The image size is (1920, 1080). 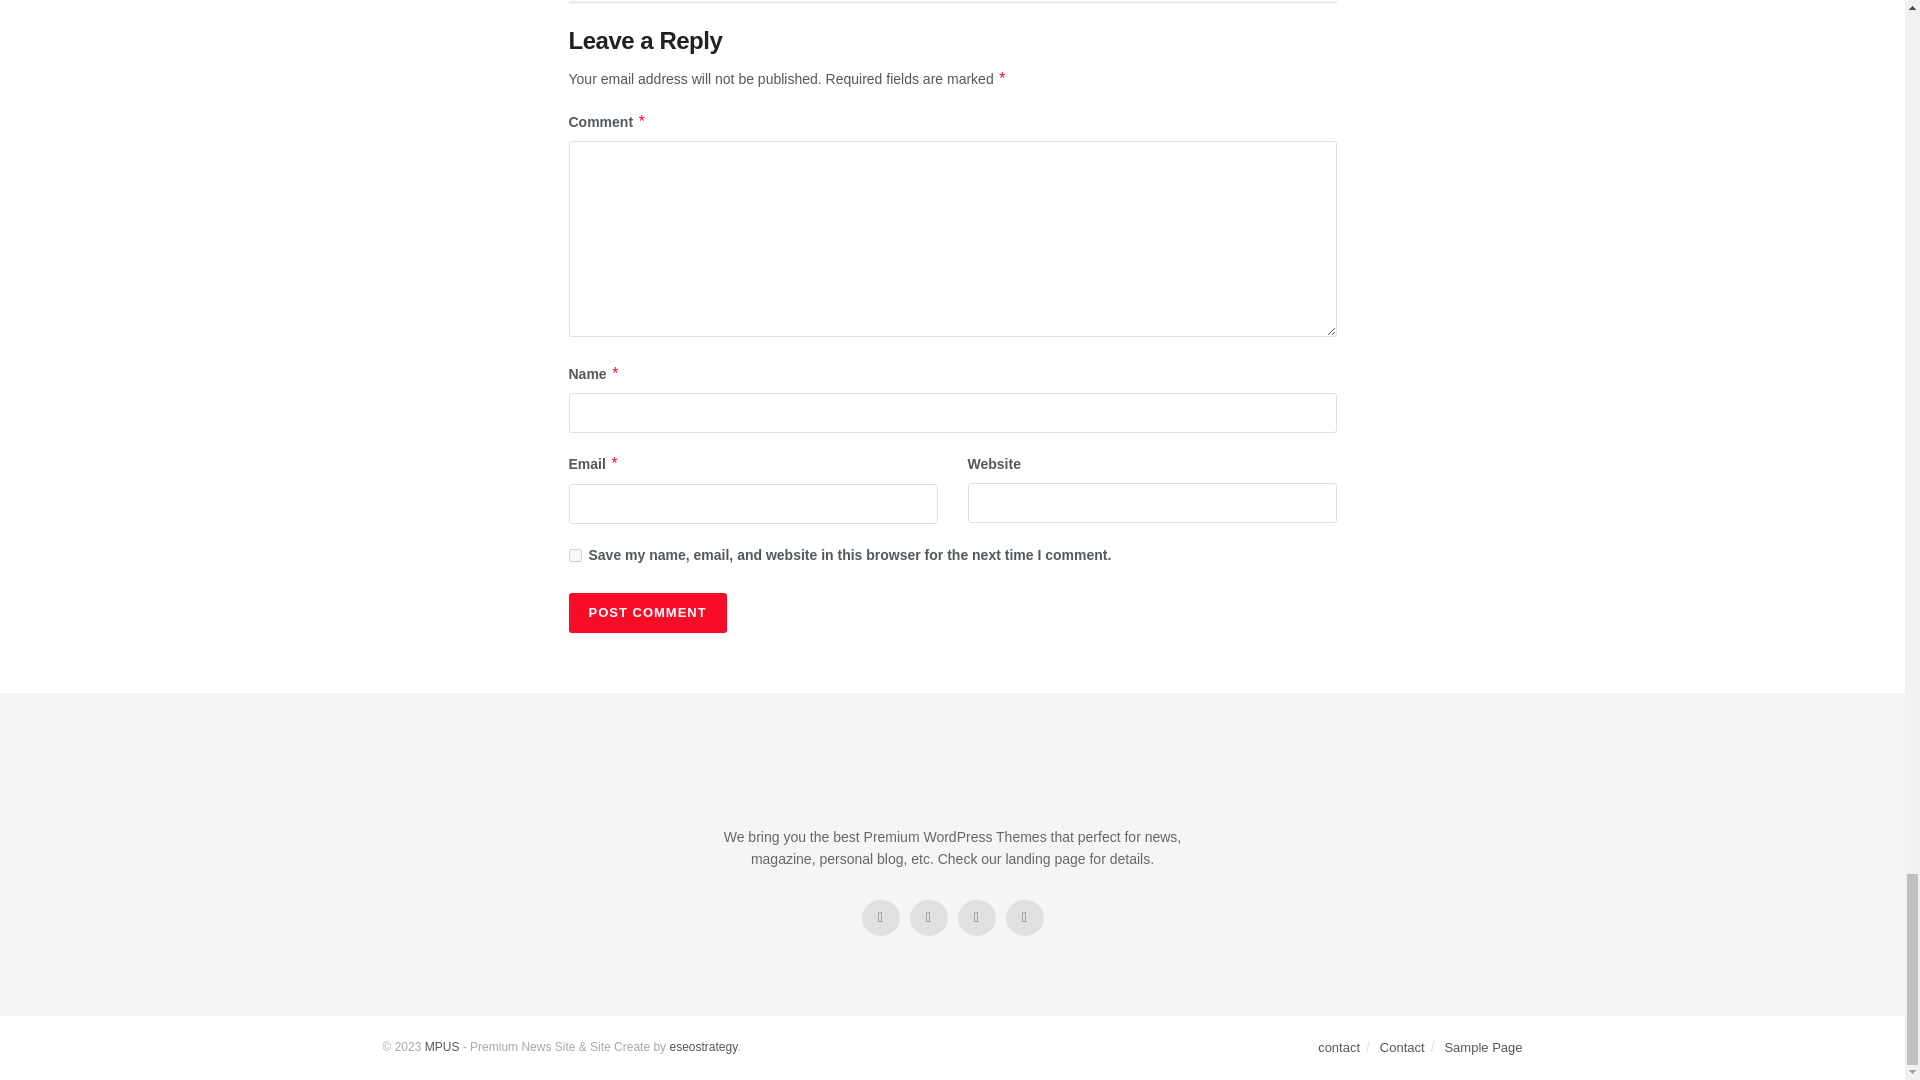 I want to click on MPUS, so click(x=442, y=1047).